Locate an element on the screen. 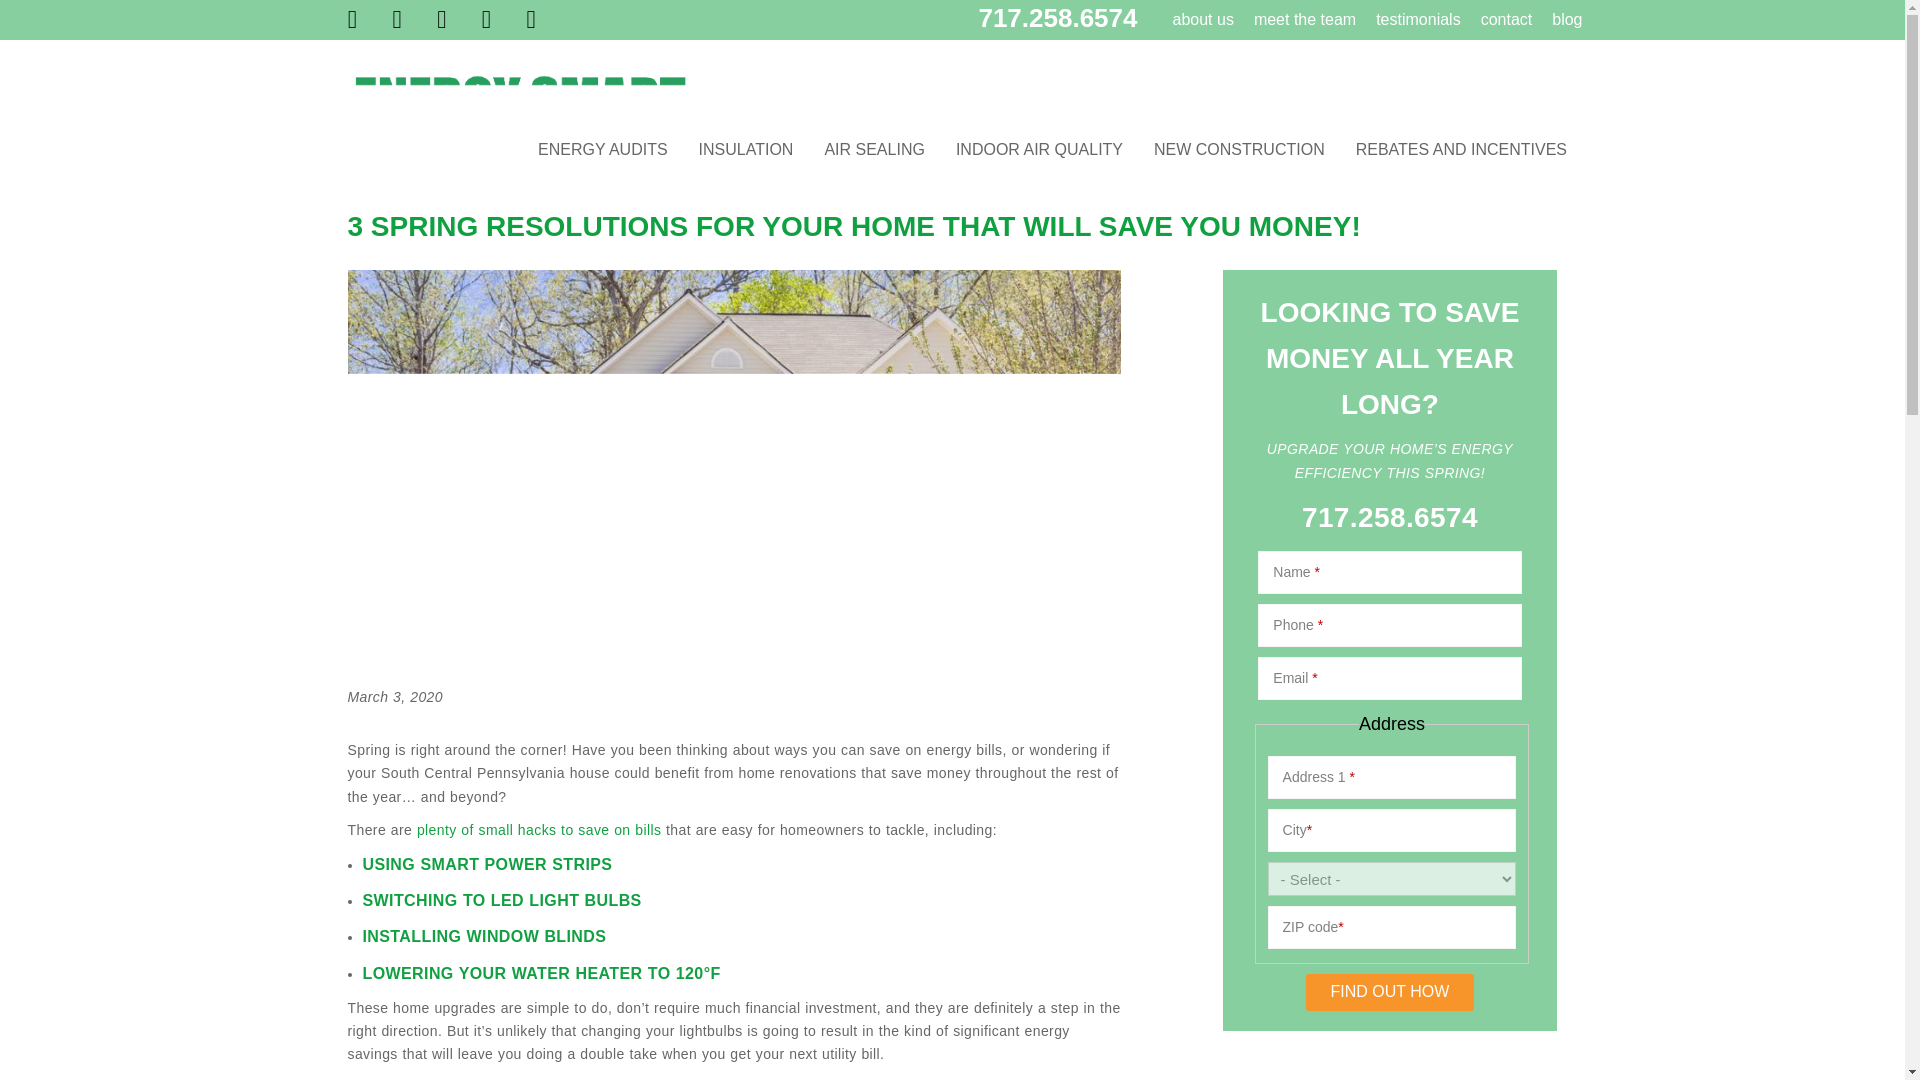  blog is located at coordinates (1564, 20).